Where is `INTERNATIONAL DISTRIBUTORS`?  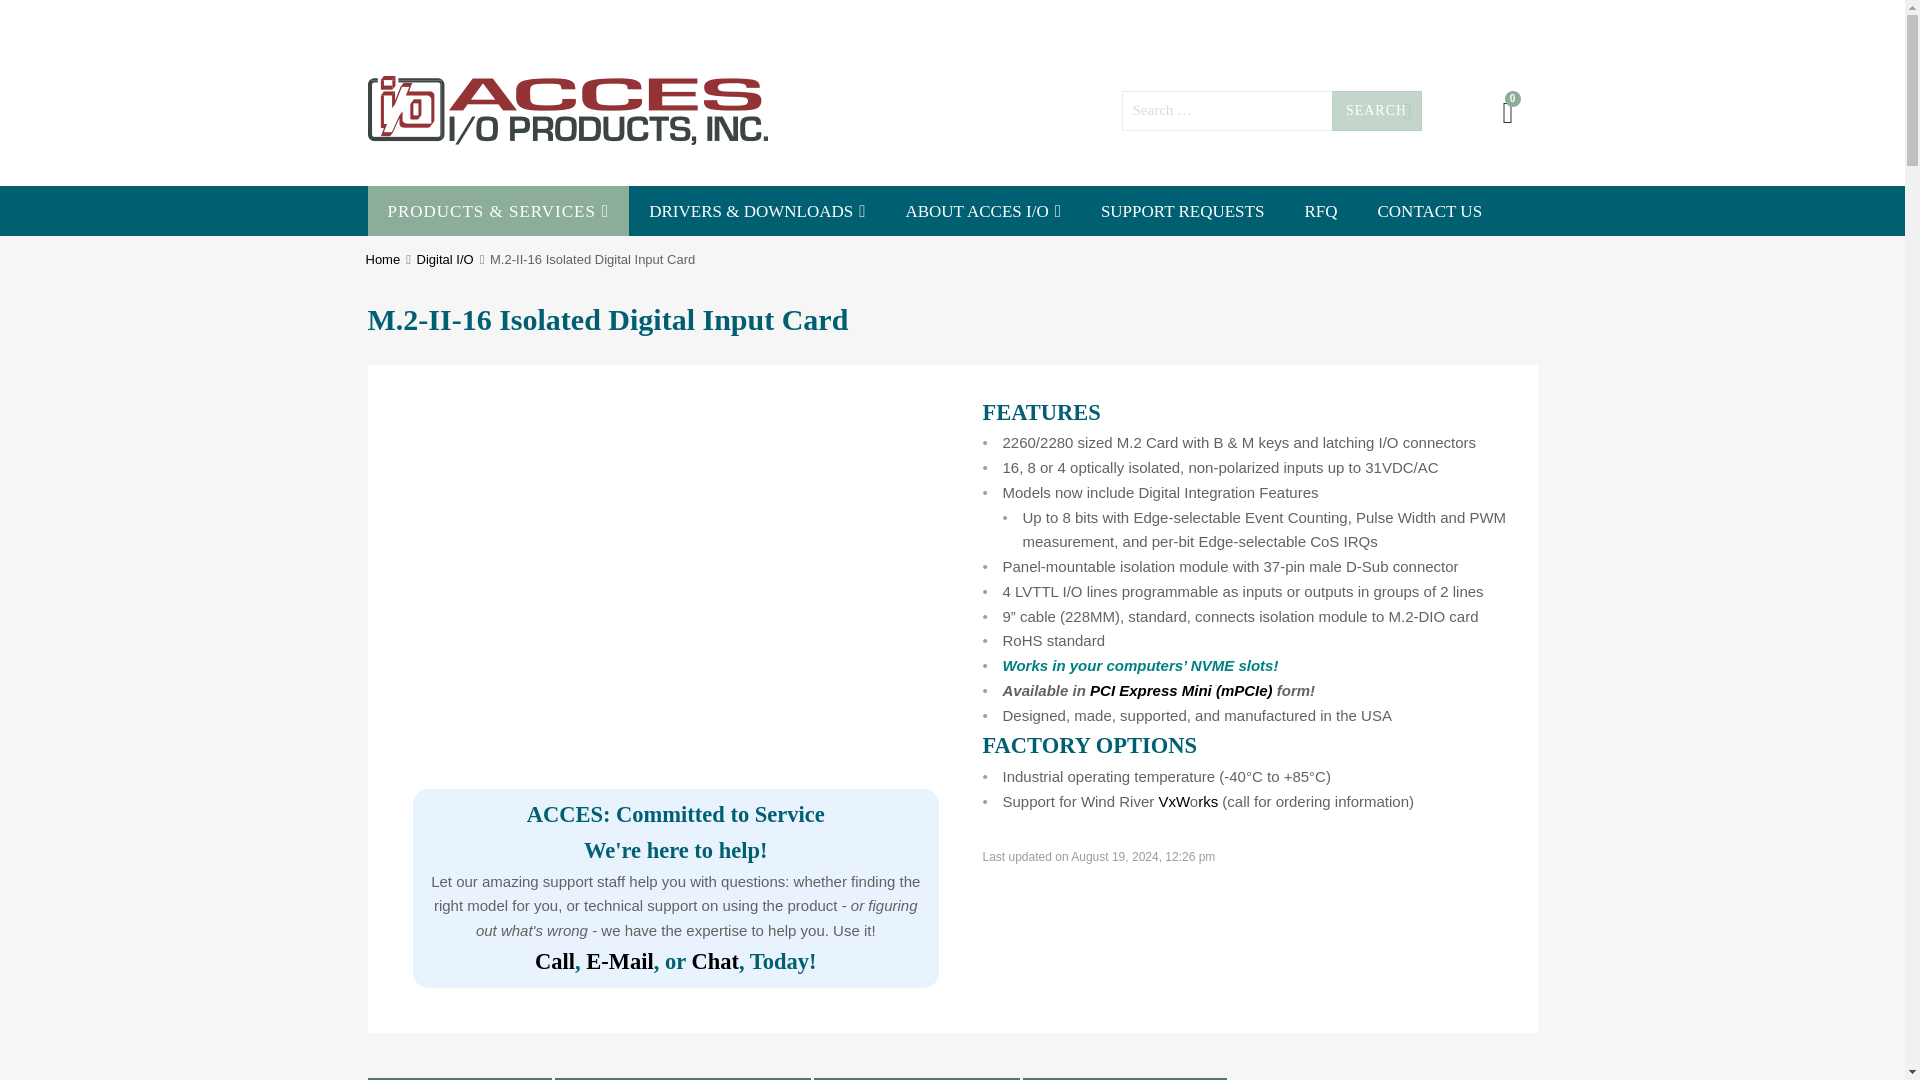
INTERNATIONAL DISTRIBUTORS is located at coordinates (1412, 21).